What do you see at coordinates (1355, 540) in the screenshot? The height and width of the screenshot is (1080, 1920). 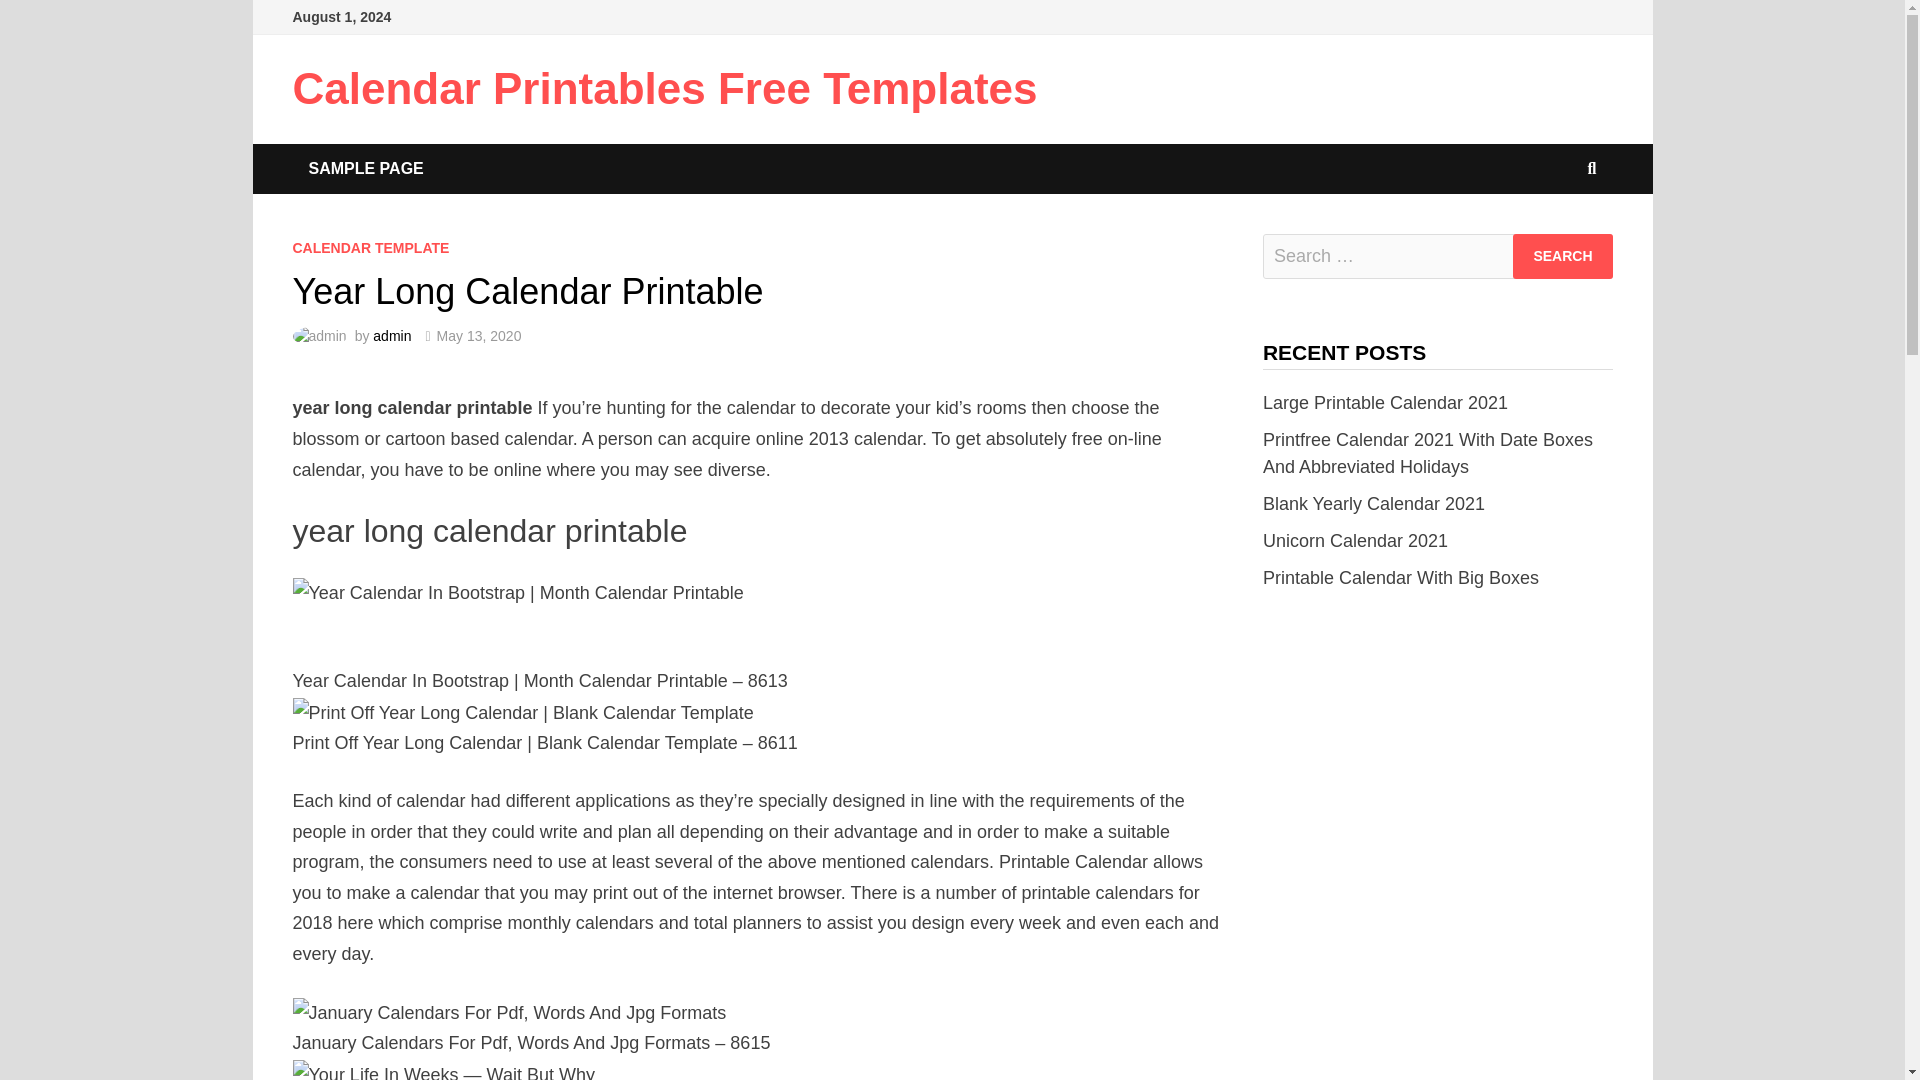 I see `Unicorn Calendar 2021` at bounding box center [1355, 540].